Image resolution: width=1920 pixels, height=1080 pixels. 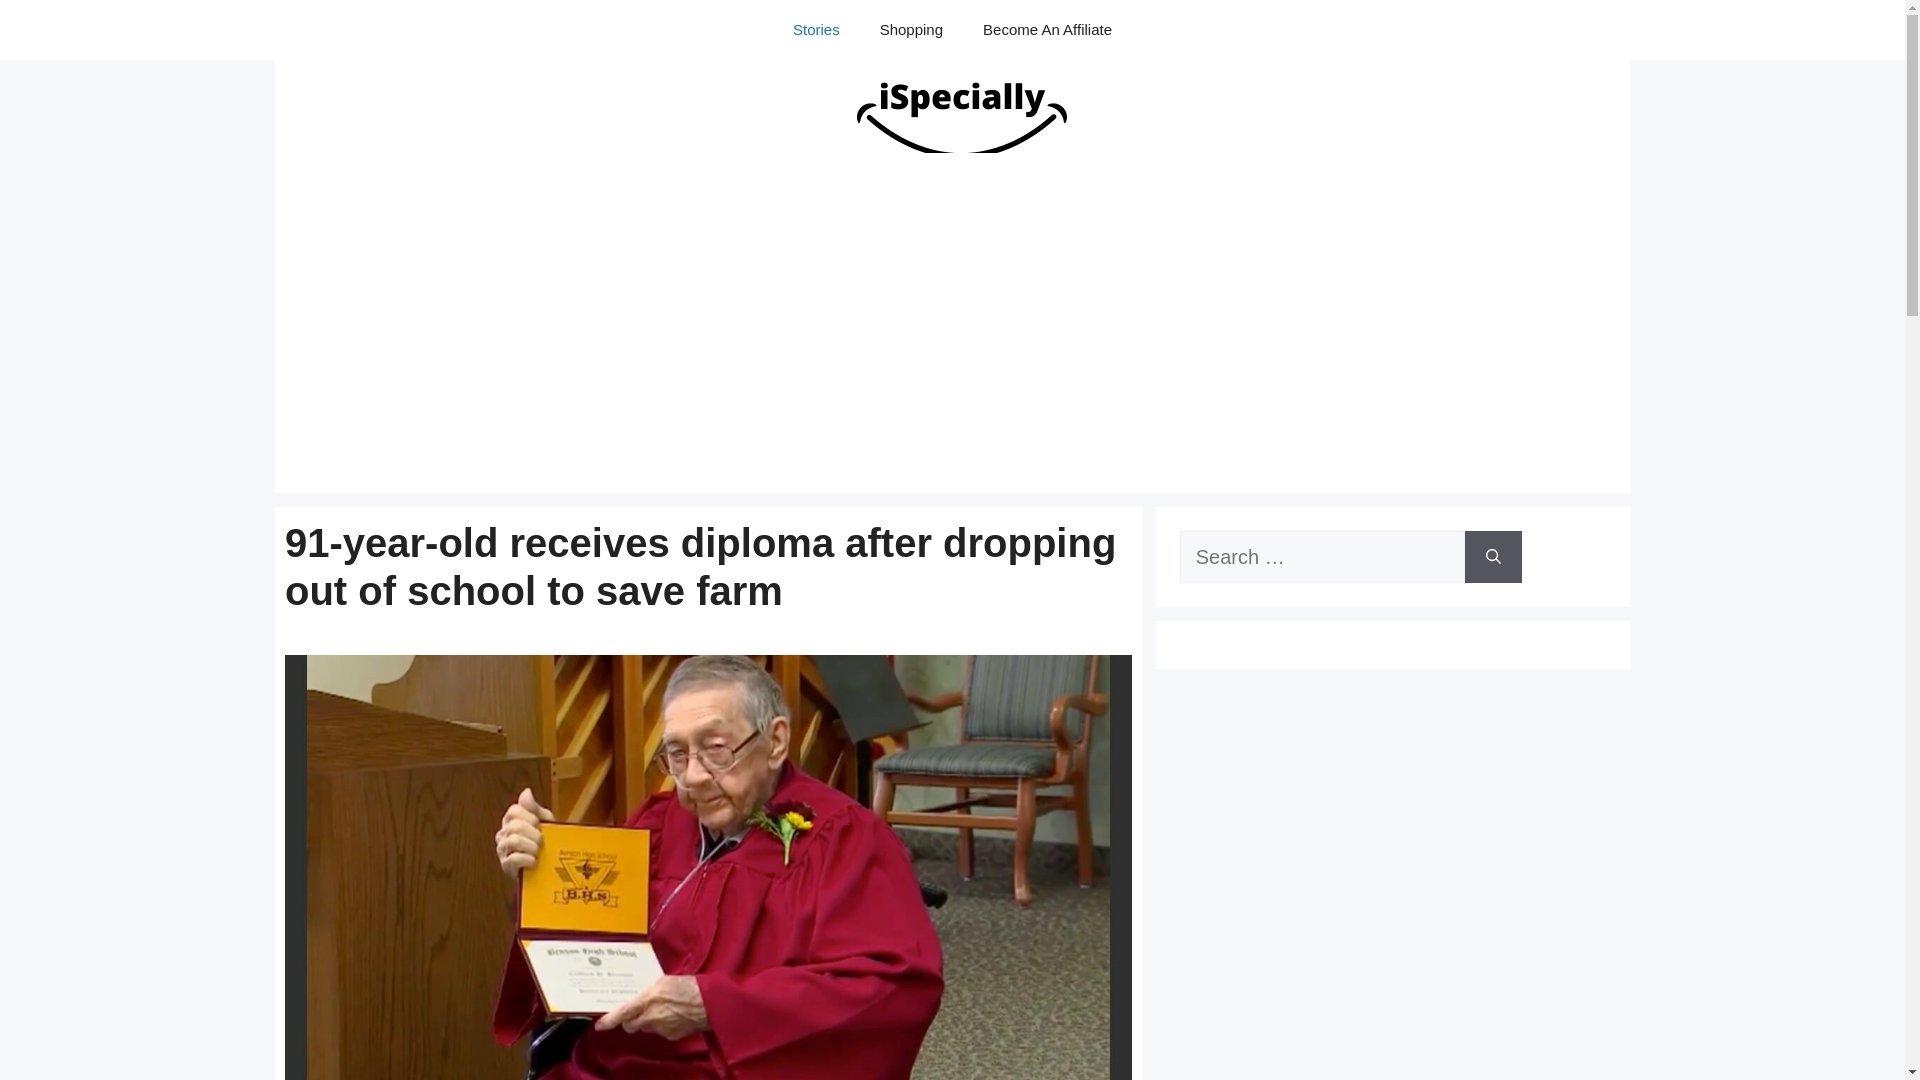 What do you see at coordinates (816, 30) in the screenshot?
I see `Stories` at bounding box center [816, 30].